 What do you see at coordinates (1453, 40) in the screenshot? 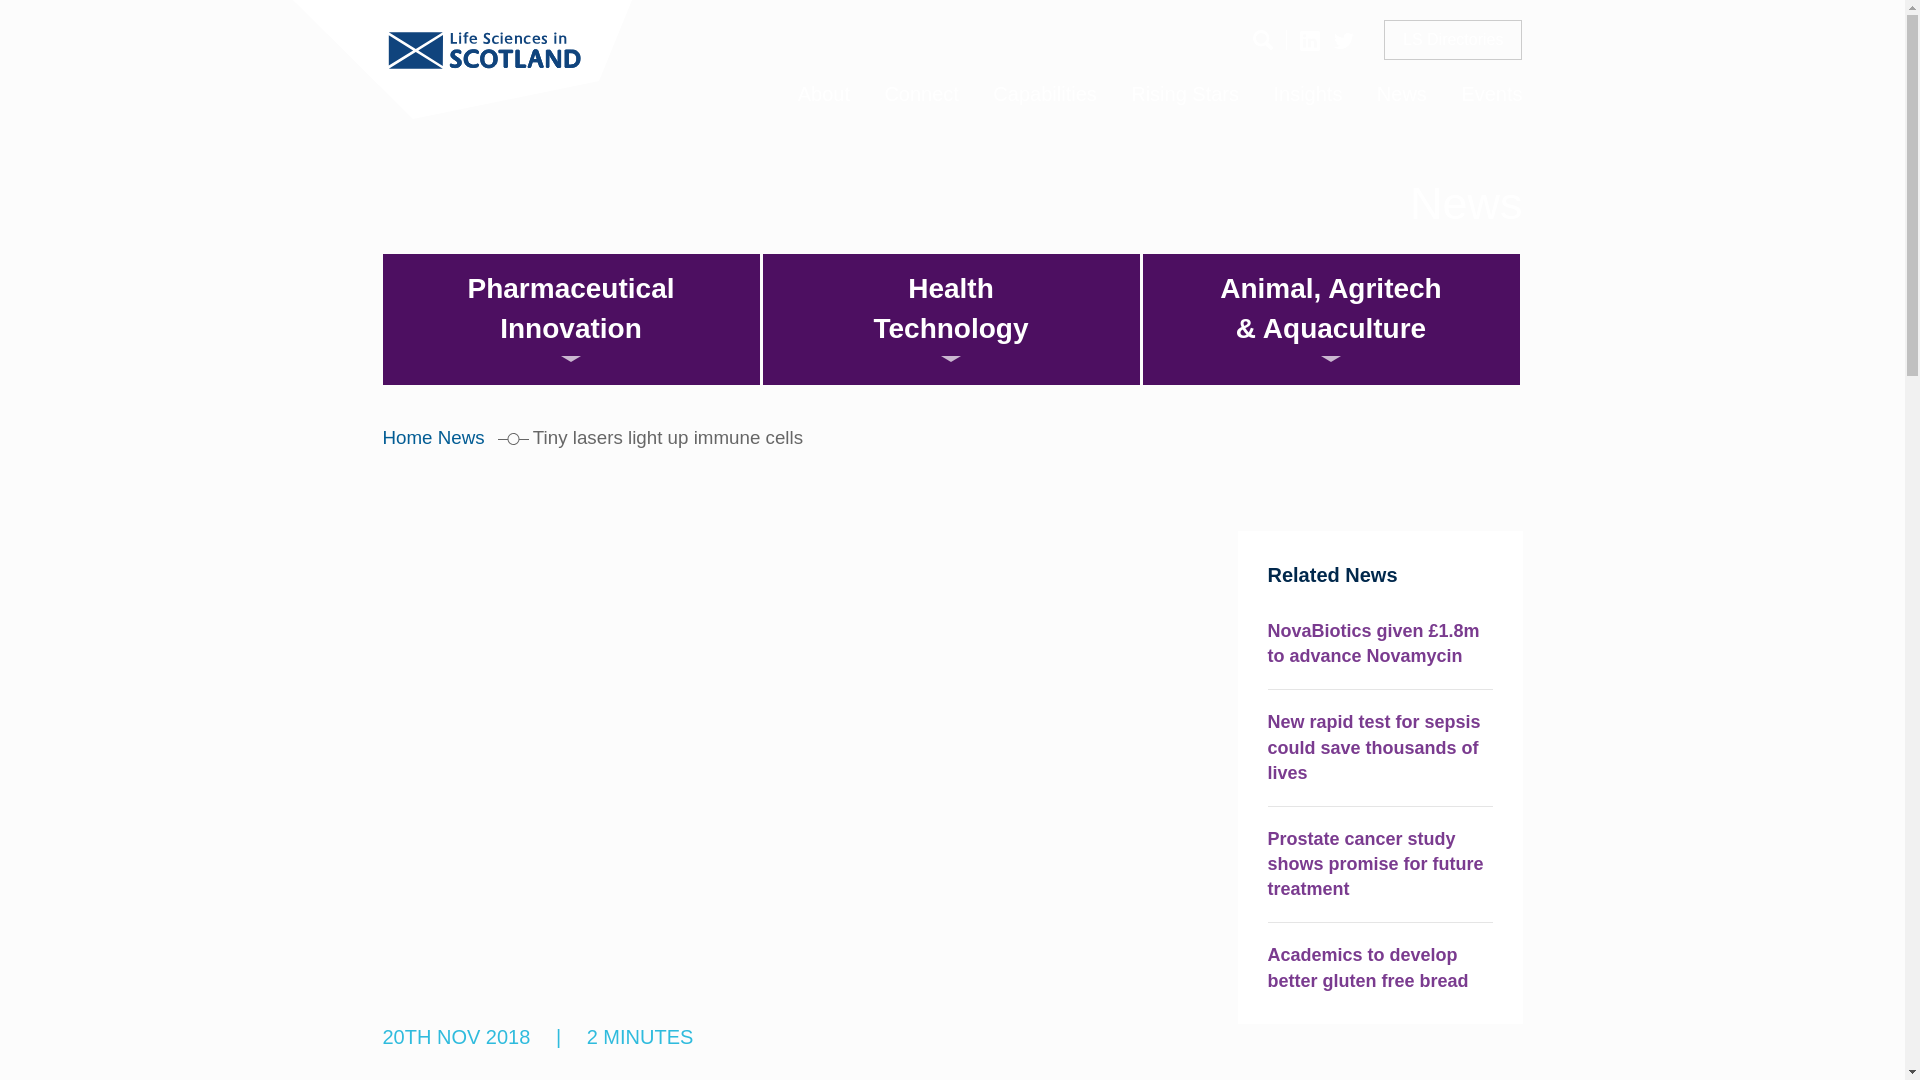
I see `LS Directories` at bounding box center [1453, 40].